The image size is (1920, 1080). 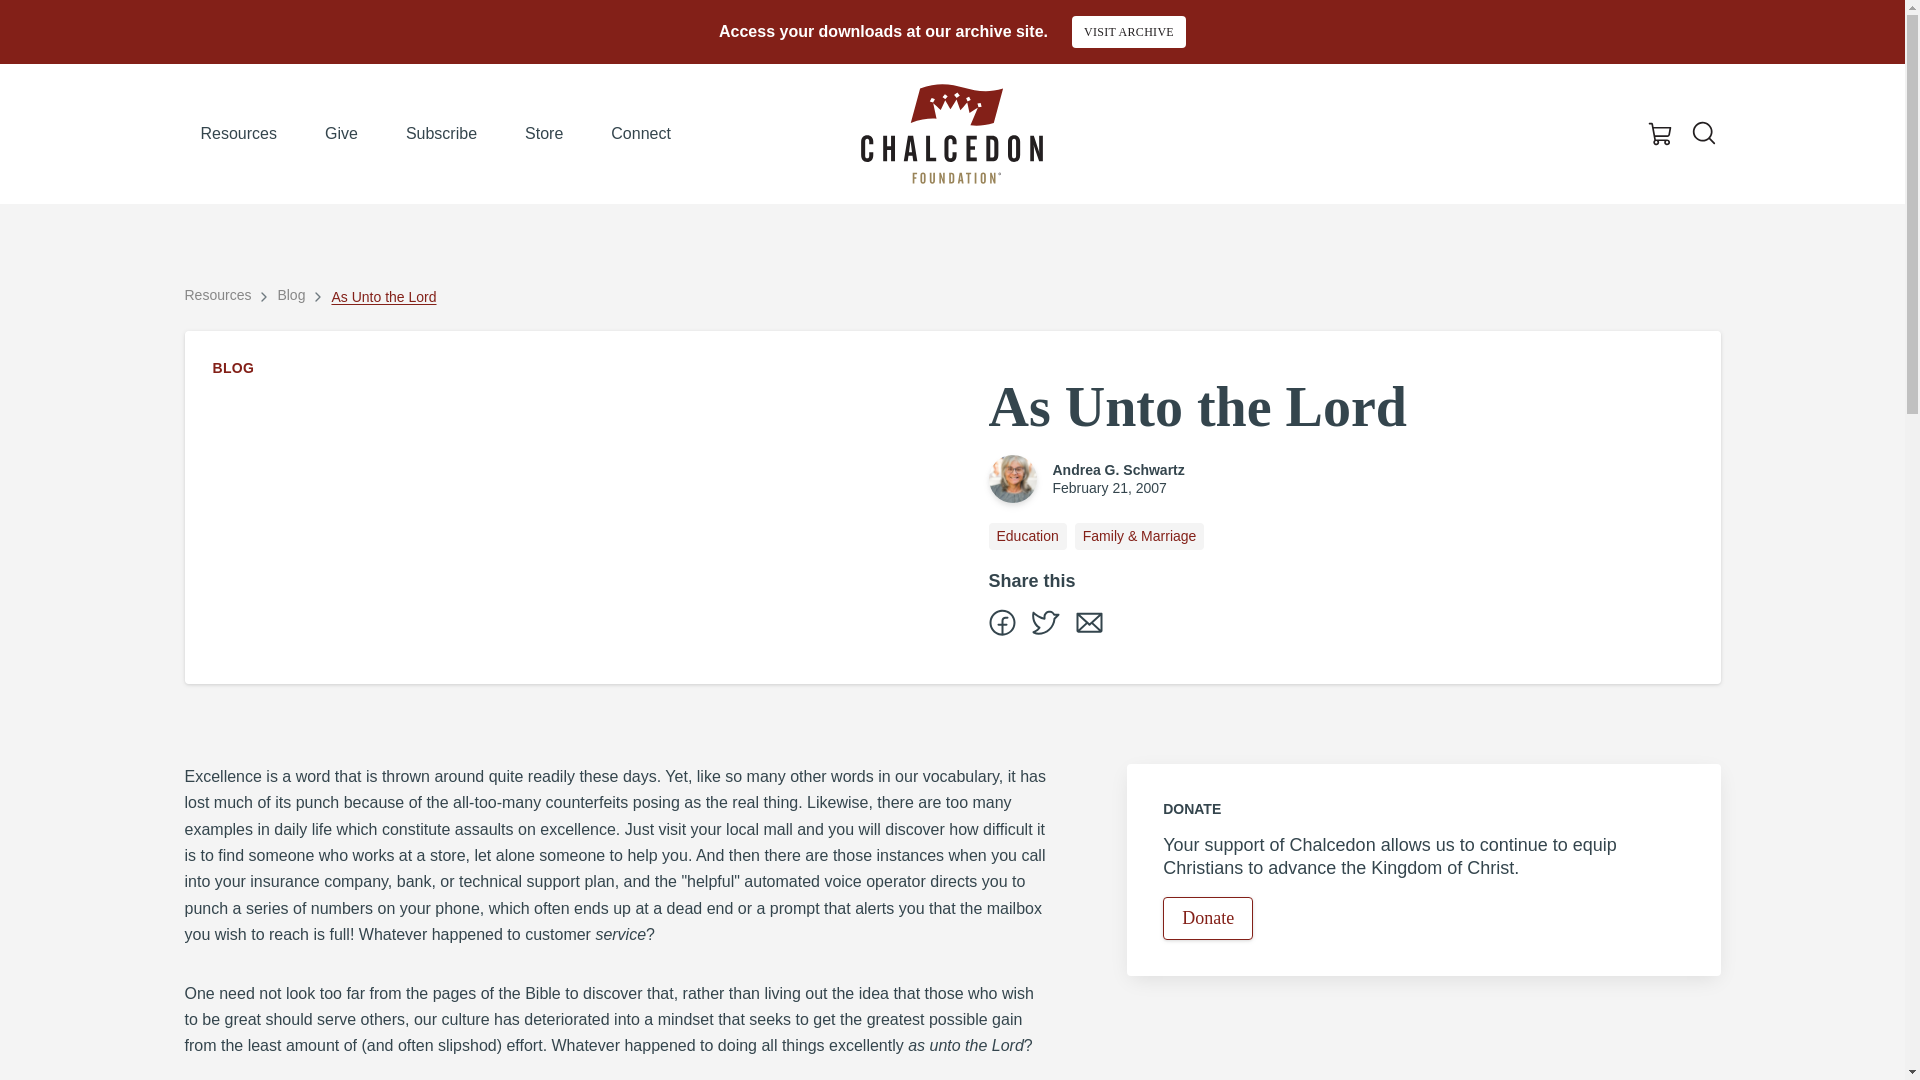 I want to click on Blog, so click(x=290, y=294).